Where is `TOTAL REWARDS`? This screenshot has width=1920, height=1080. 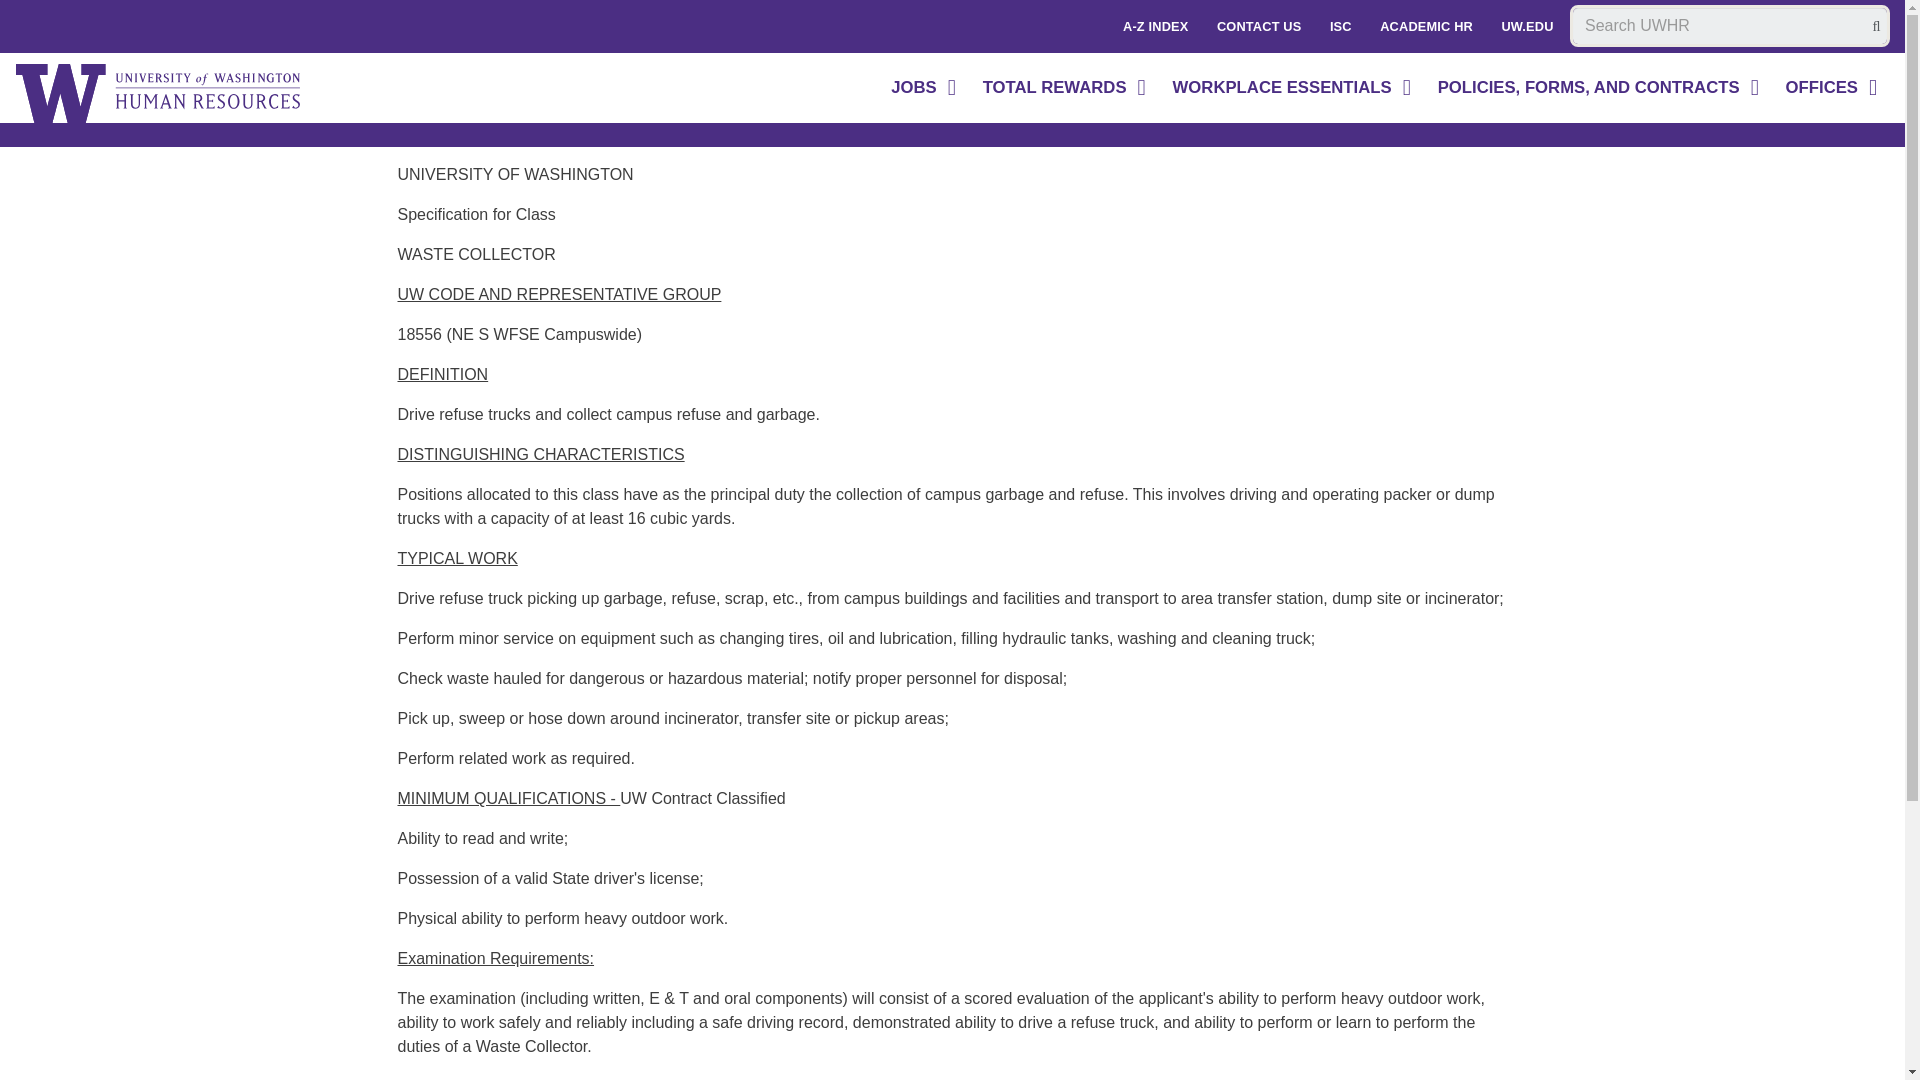 TOTAL REWARDS is located at coordinates (1065, 88).